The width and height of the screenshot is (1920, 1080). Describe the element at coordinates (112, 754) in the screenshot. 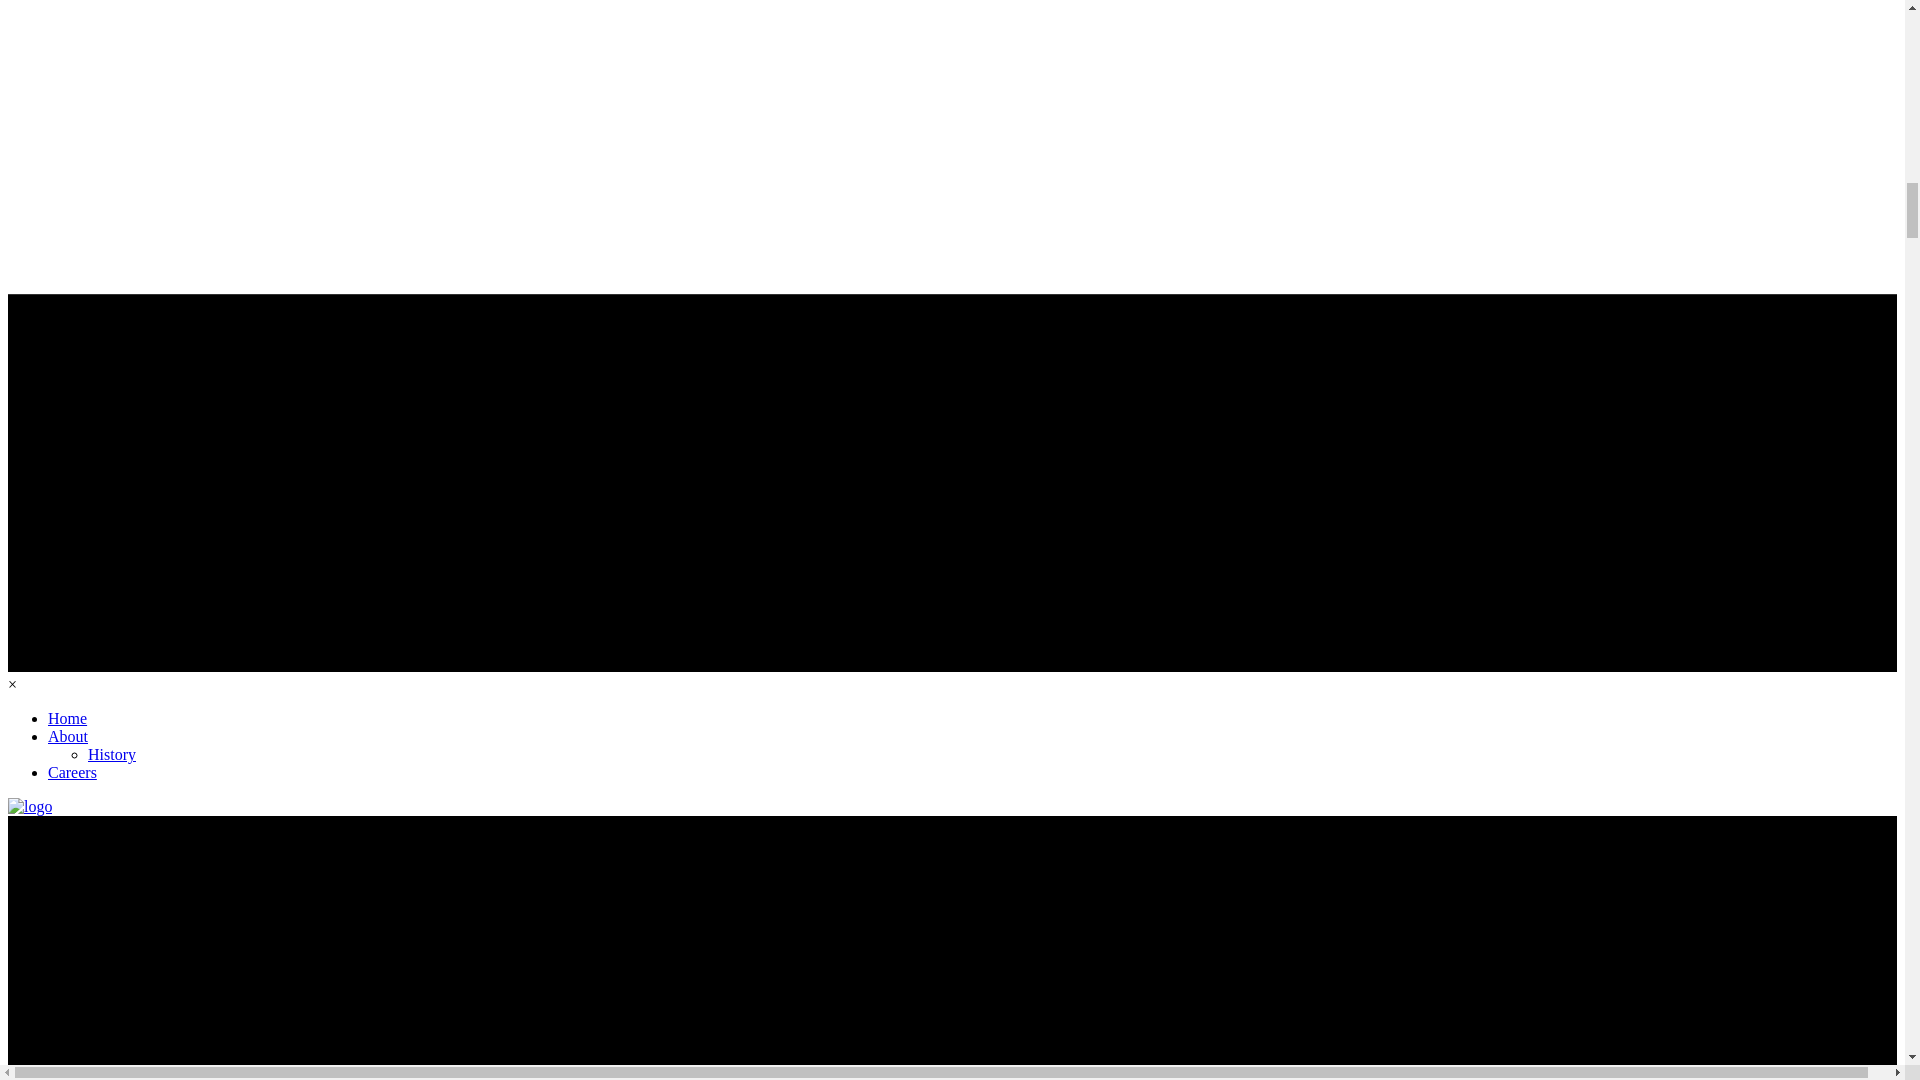

I see `History` at that location.